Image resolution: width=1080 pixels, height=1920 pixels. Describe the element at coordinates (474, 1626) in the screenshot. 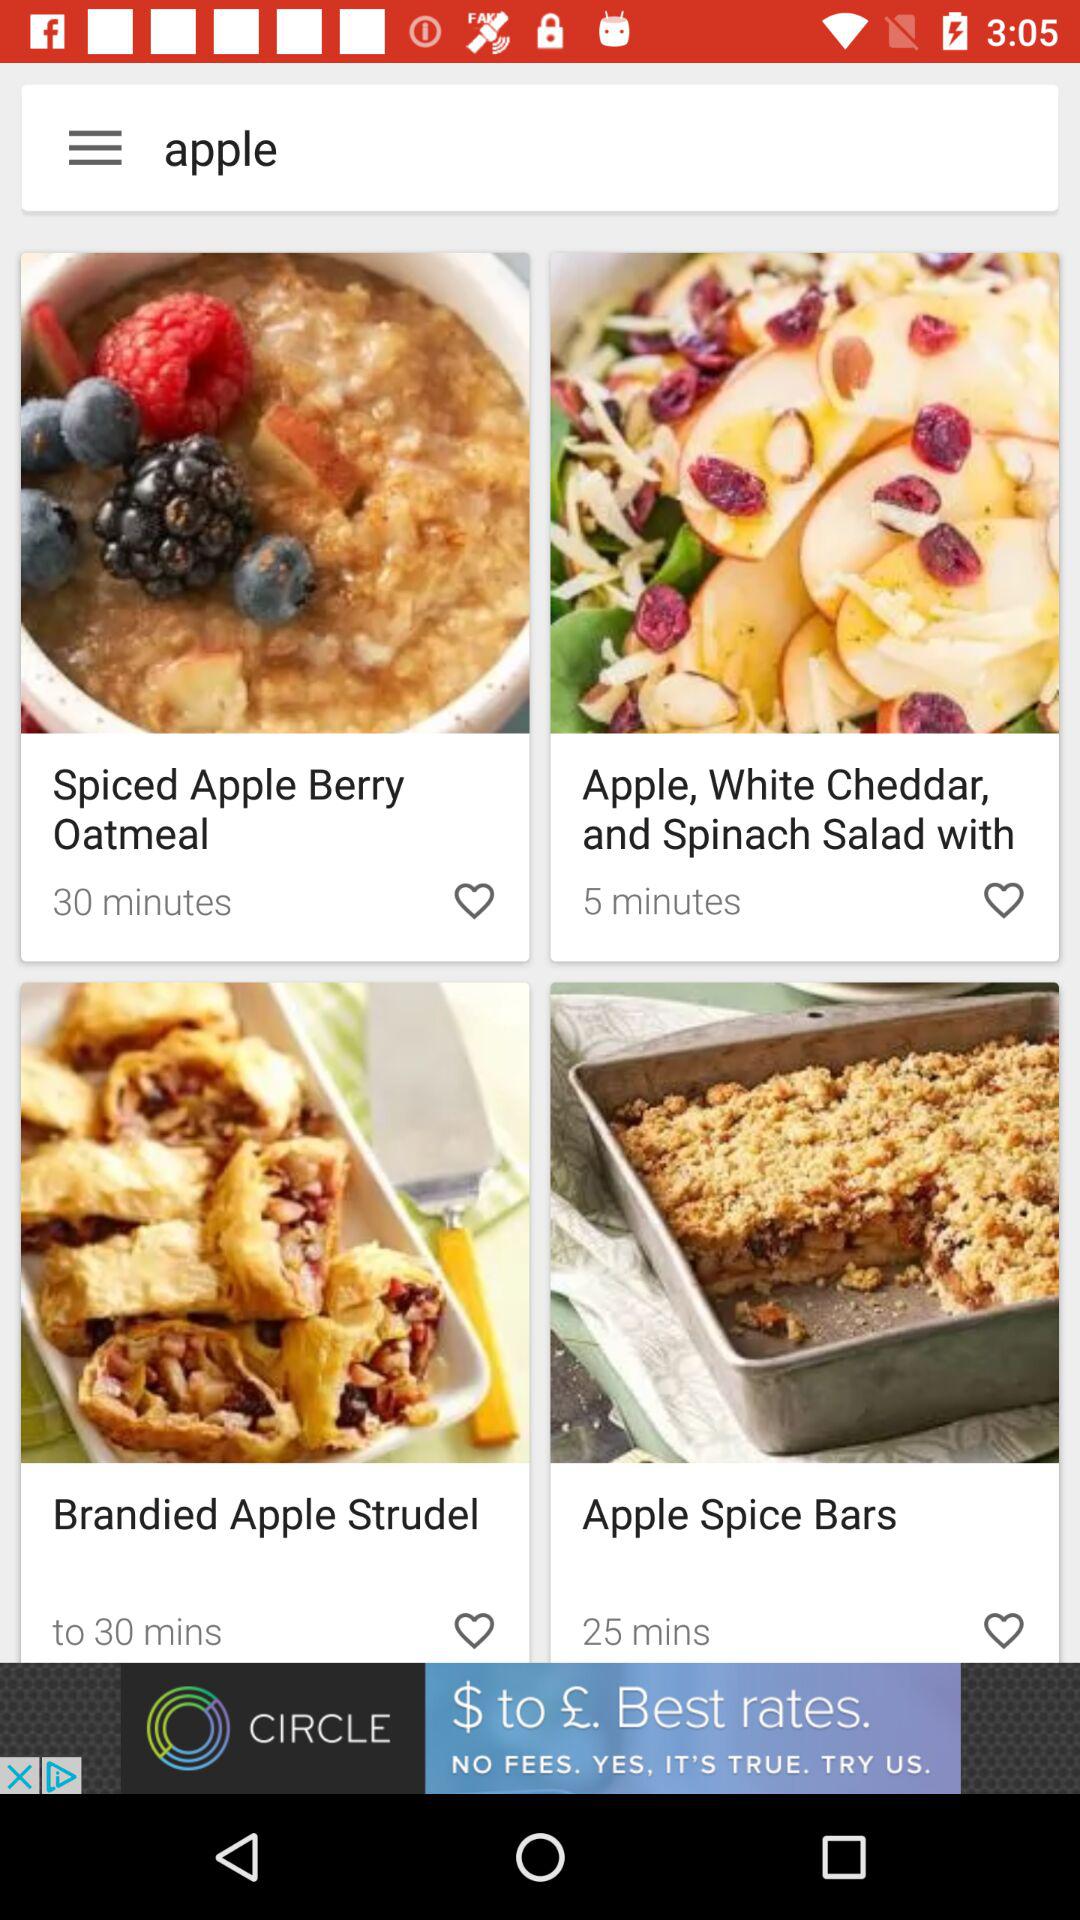

I see `click on heart icon in third image` at that location.